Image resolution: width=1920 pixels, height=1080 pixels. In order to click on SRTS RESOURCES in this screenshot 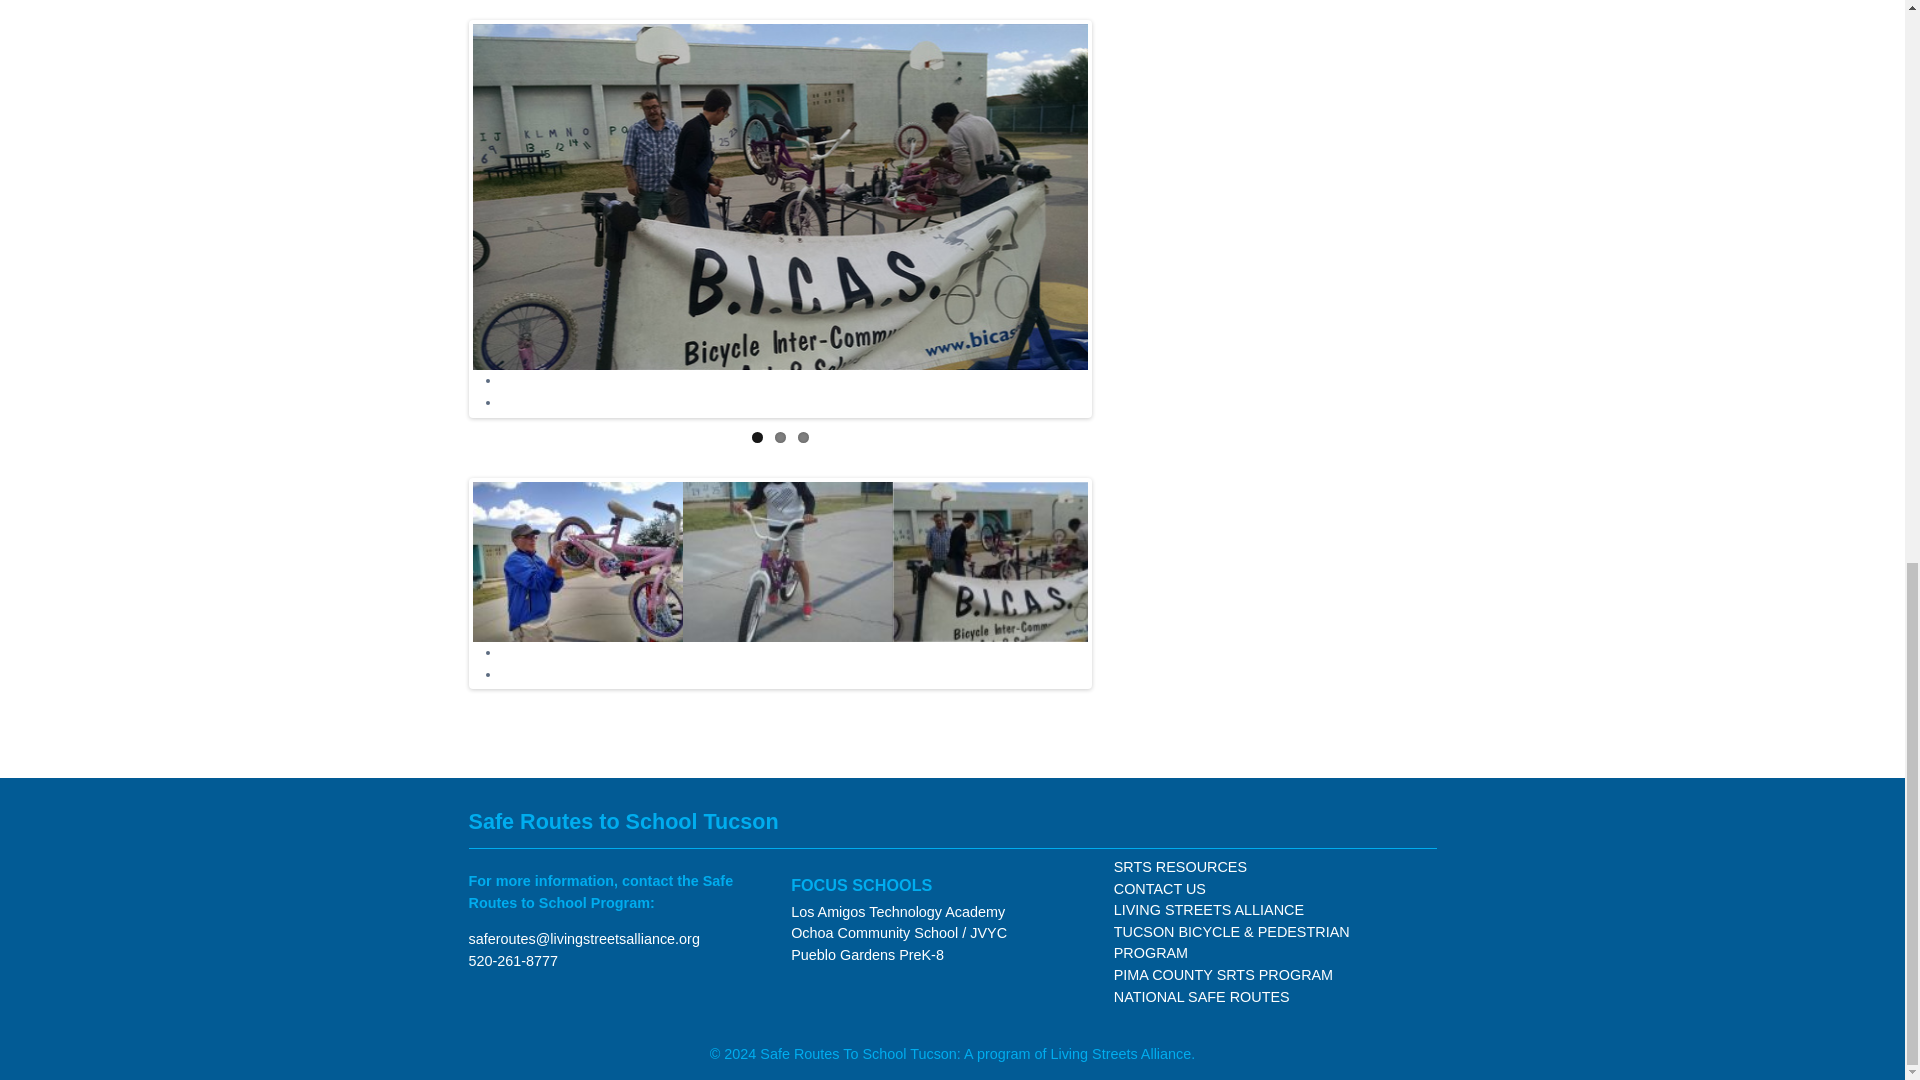, I will do `click(1180, 866)`.